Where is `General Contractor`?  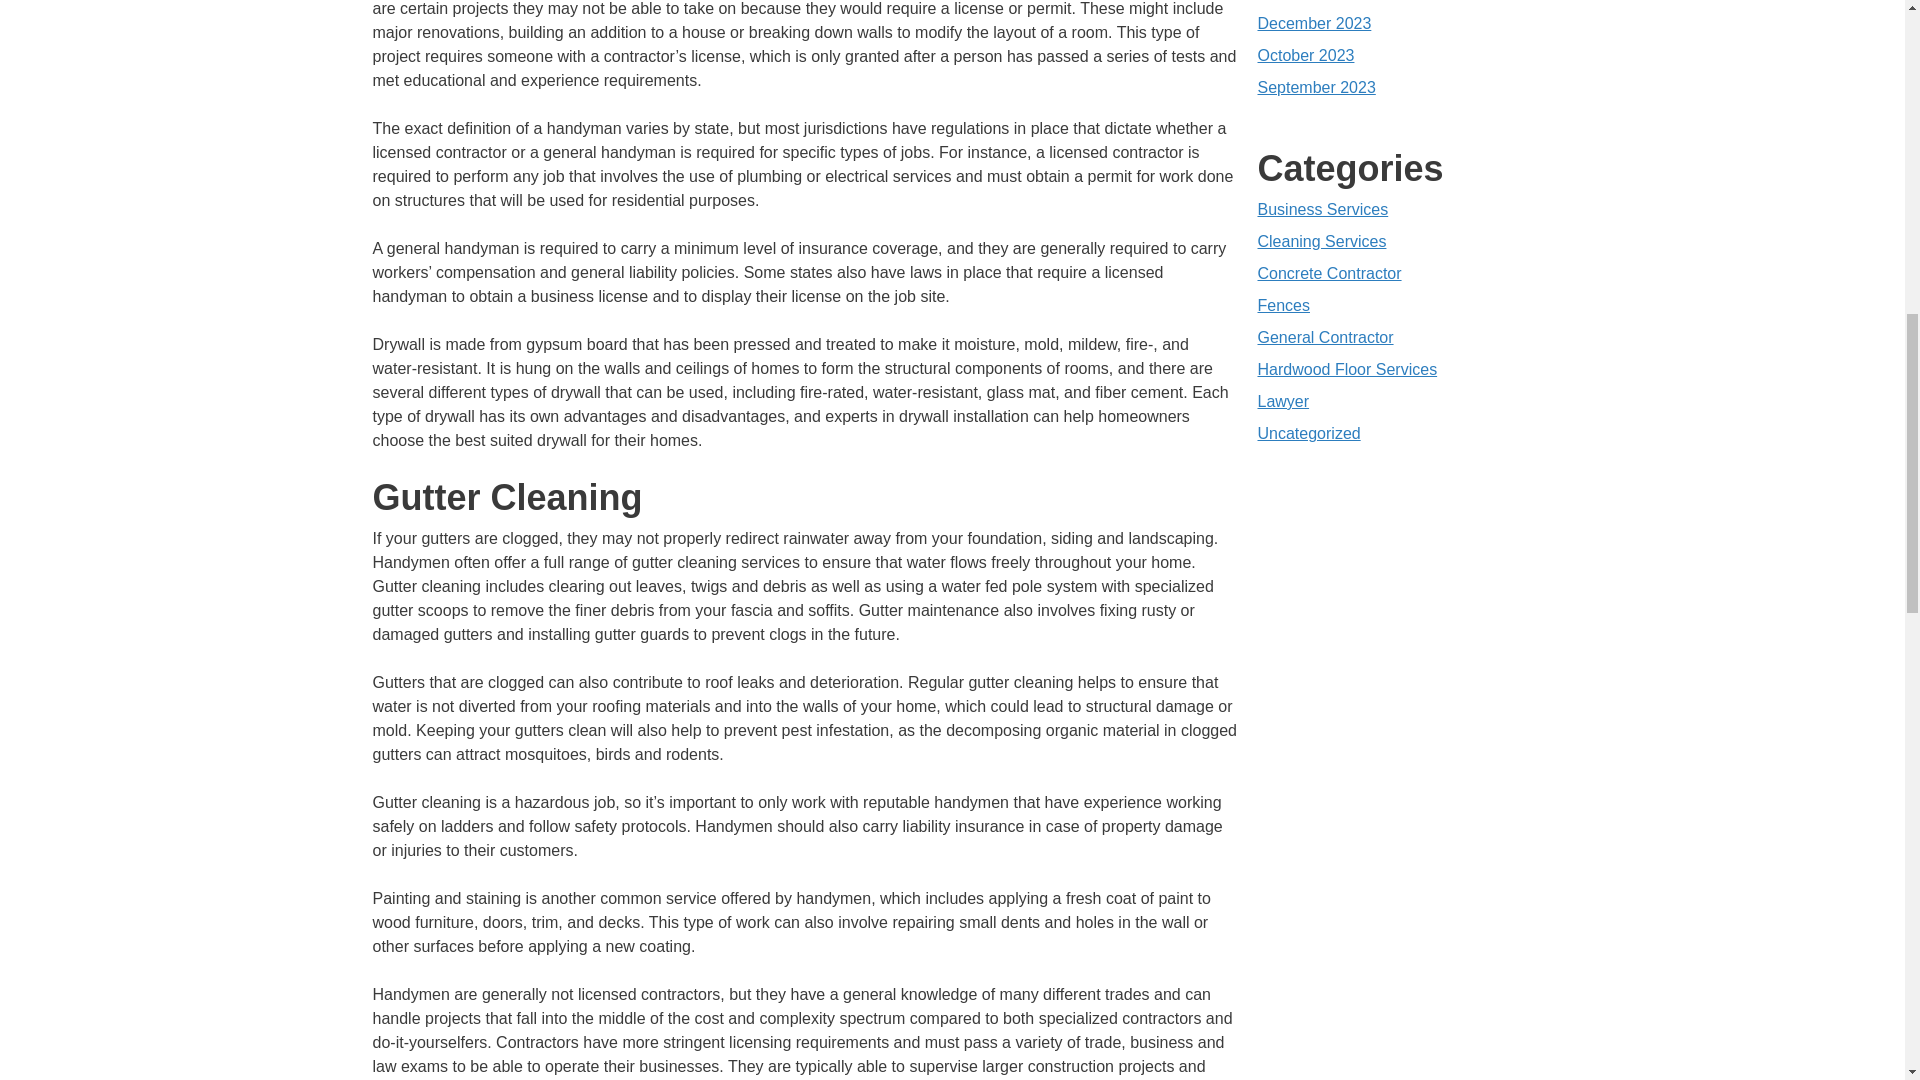
General Contractor is located at coordinates (1325, 337).